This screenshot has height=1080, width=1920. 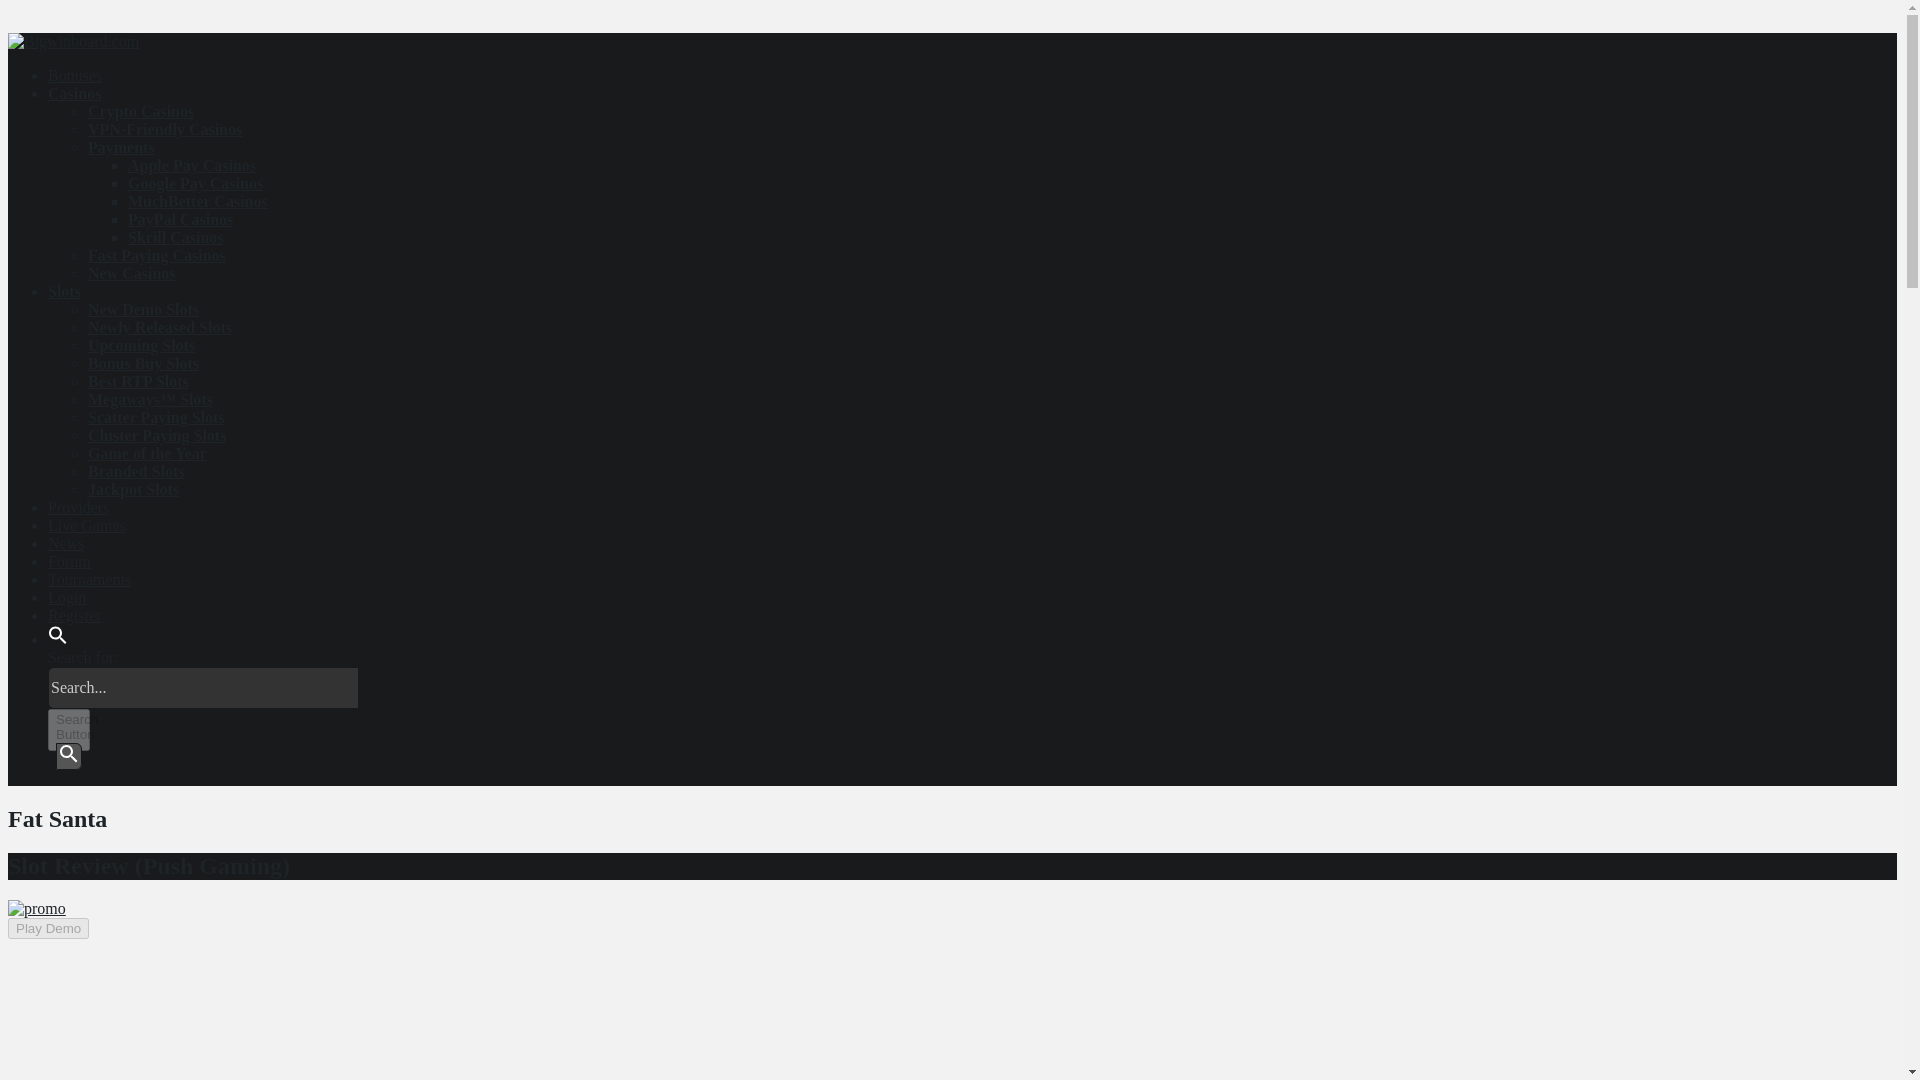 I want to click on Apple Pay Casinos, so click(x=192, y=164).